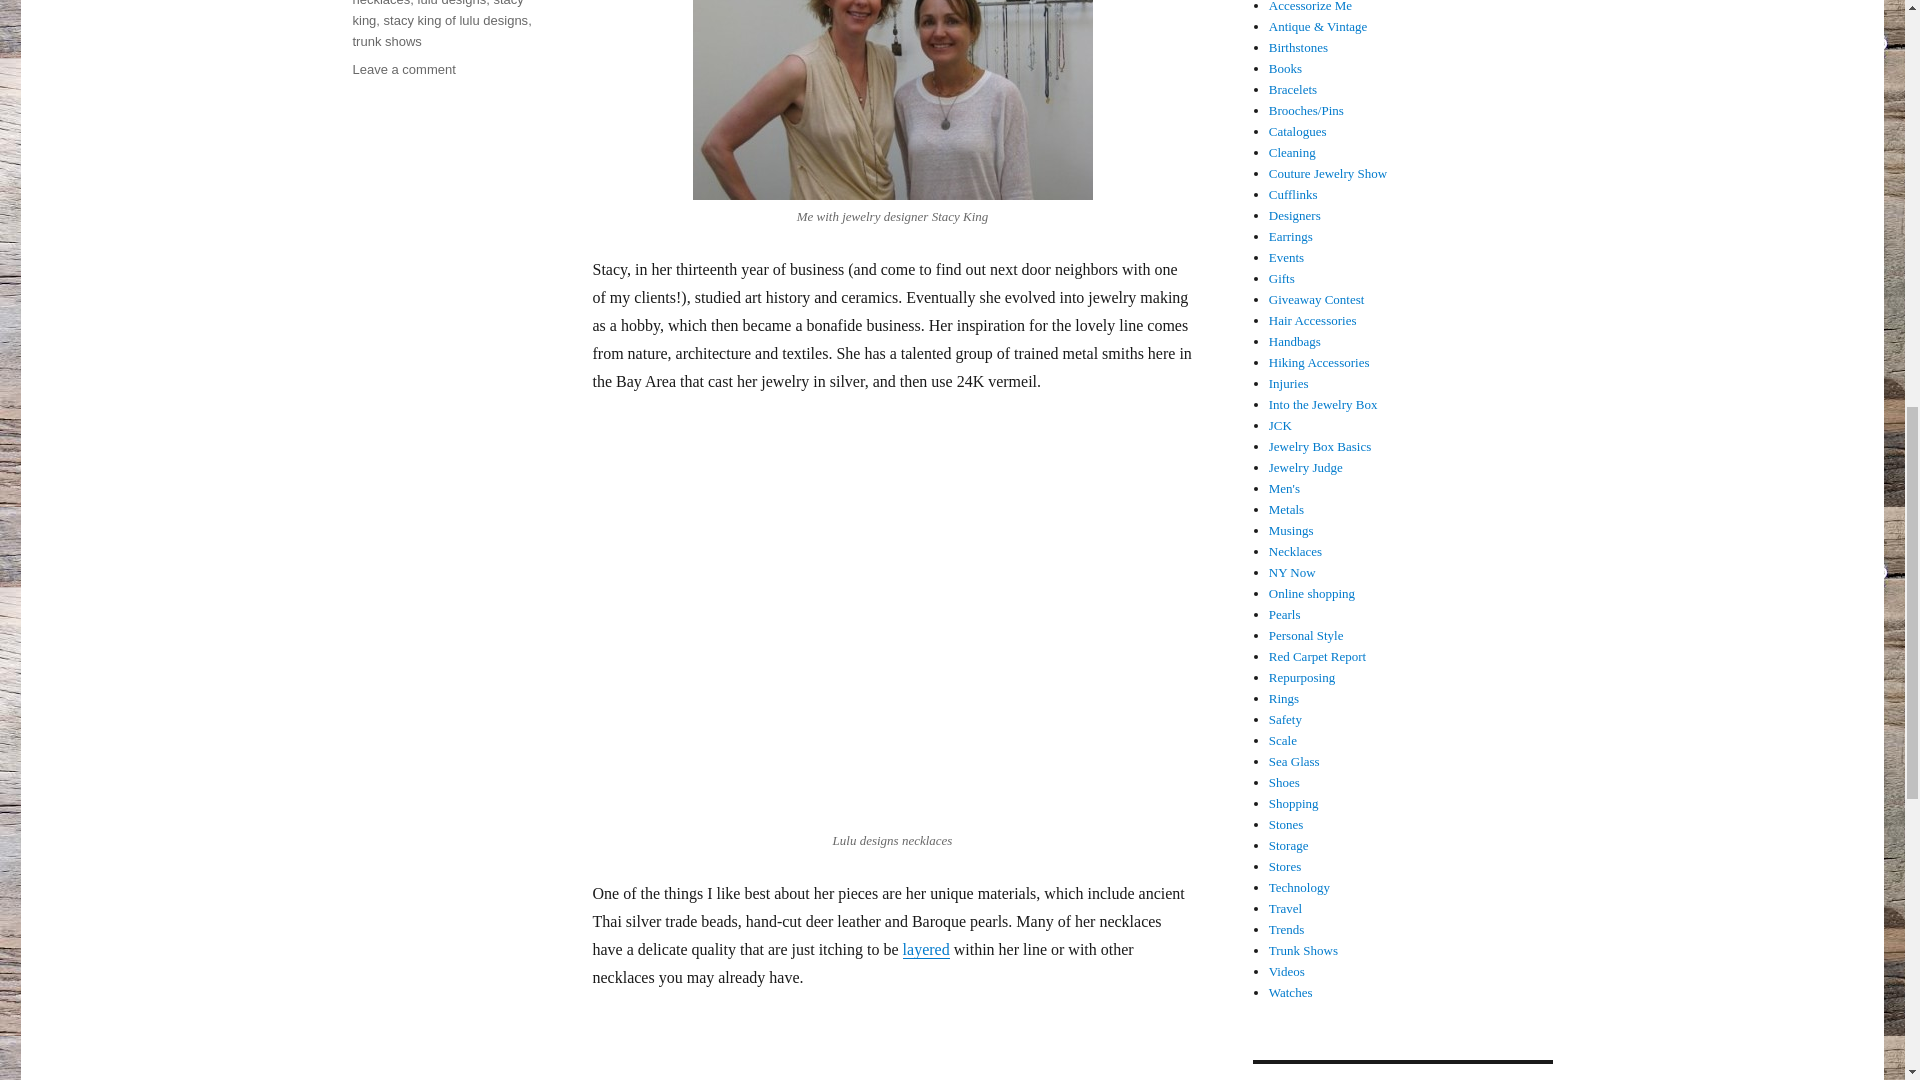 This screenshot has height=1080, width=1920. Describe the element at coordinates (892, 100) in the screenshot. I see `stacy king of lulu designs` at that location.